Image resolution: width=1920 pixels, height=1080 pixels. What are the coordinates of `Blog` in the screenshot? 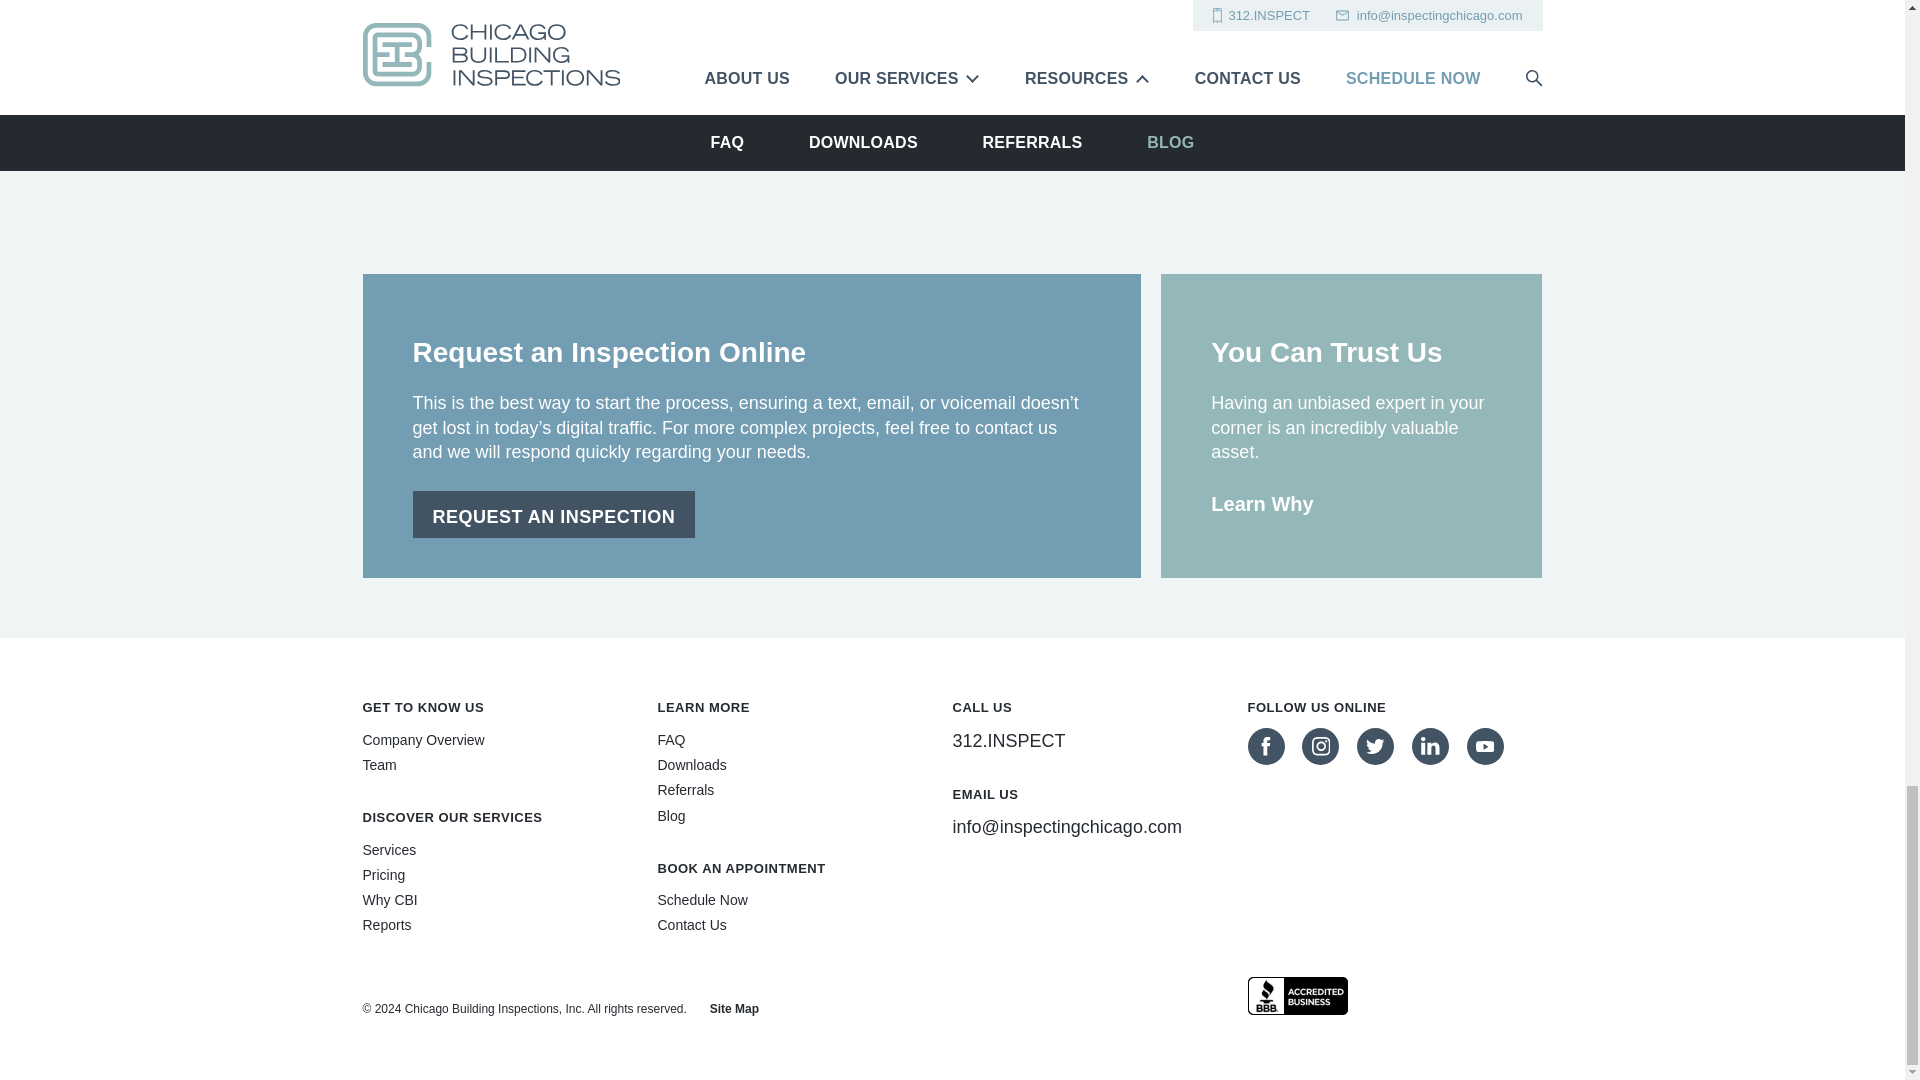 It's located at (672, 816).